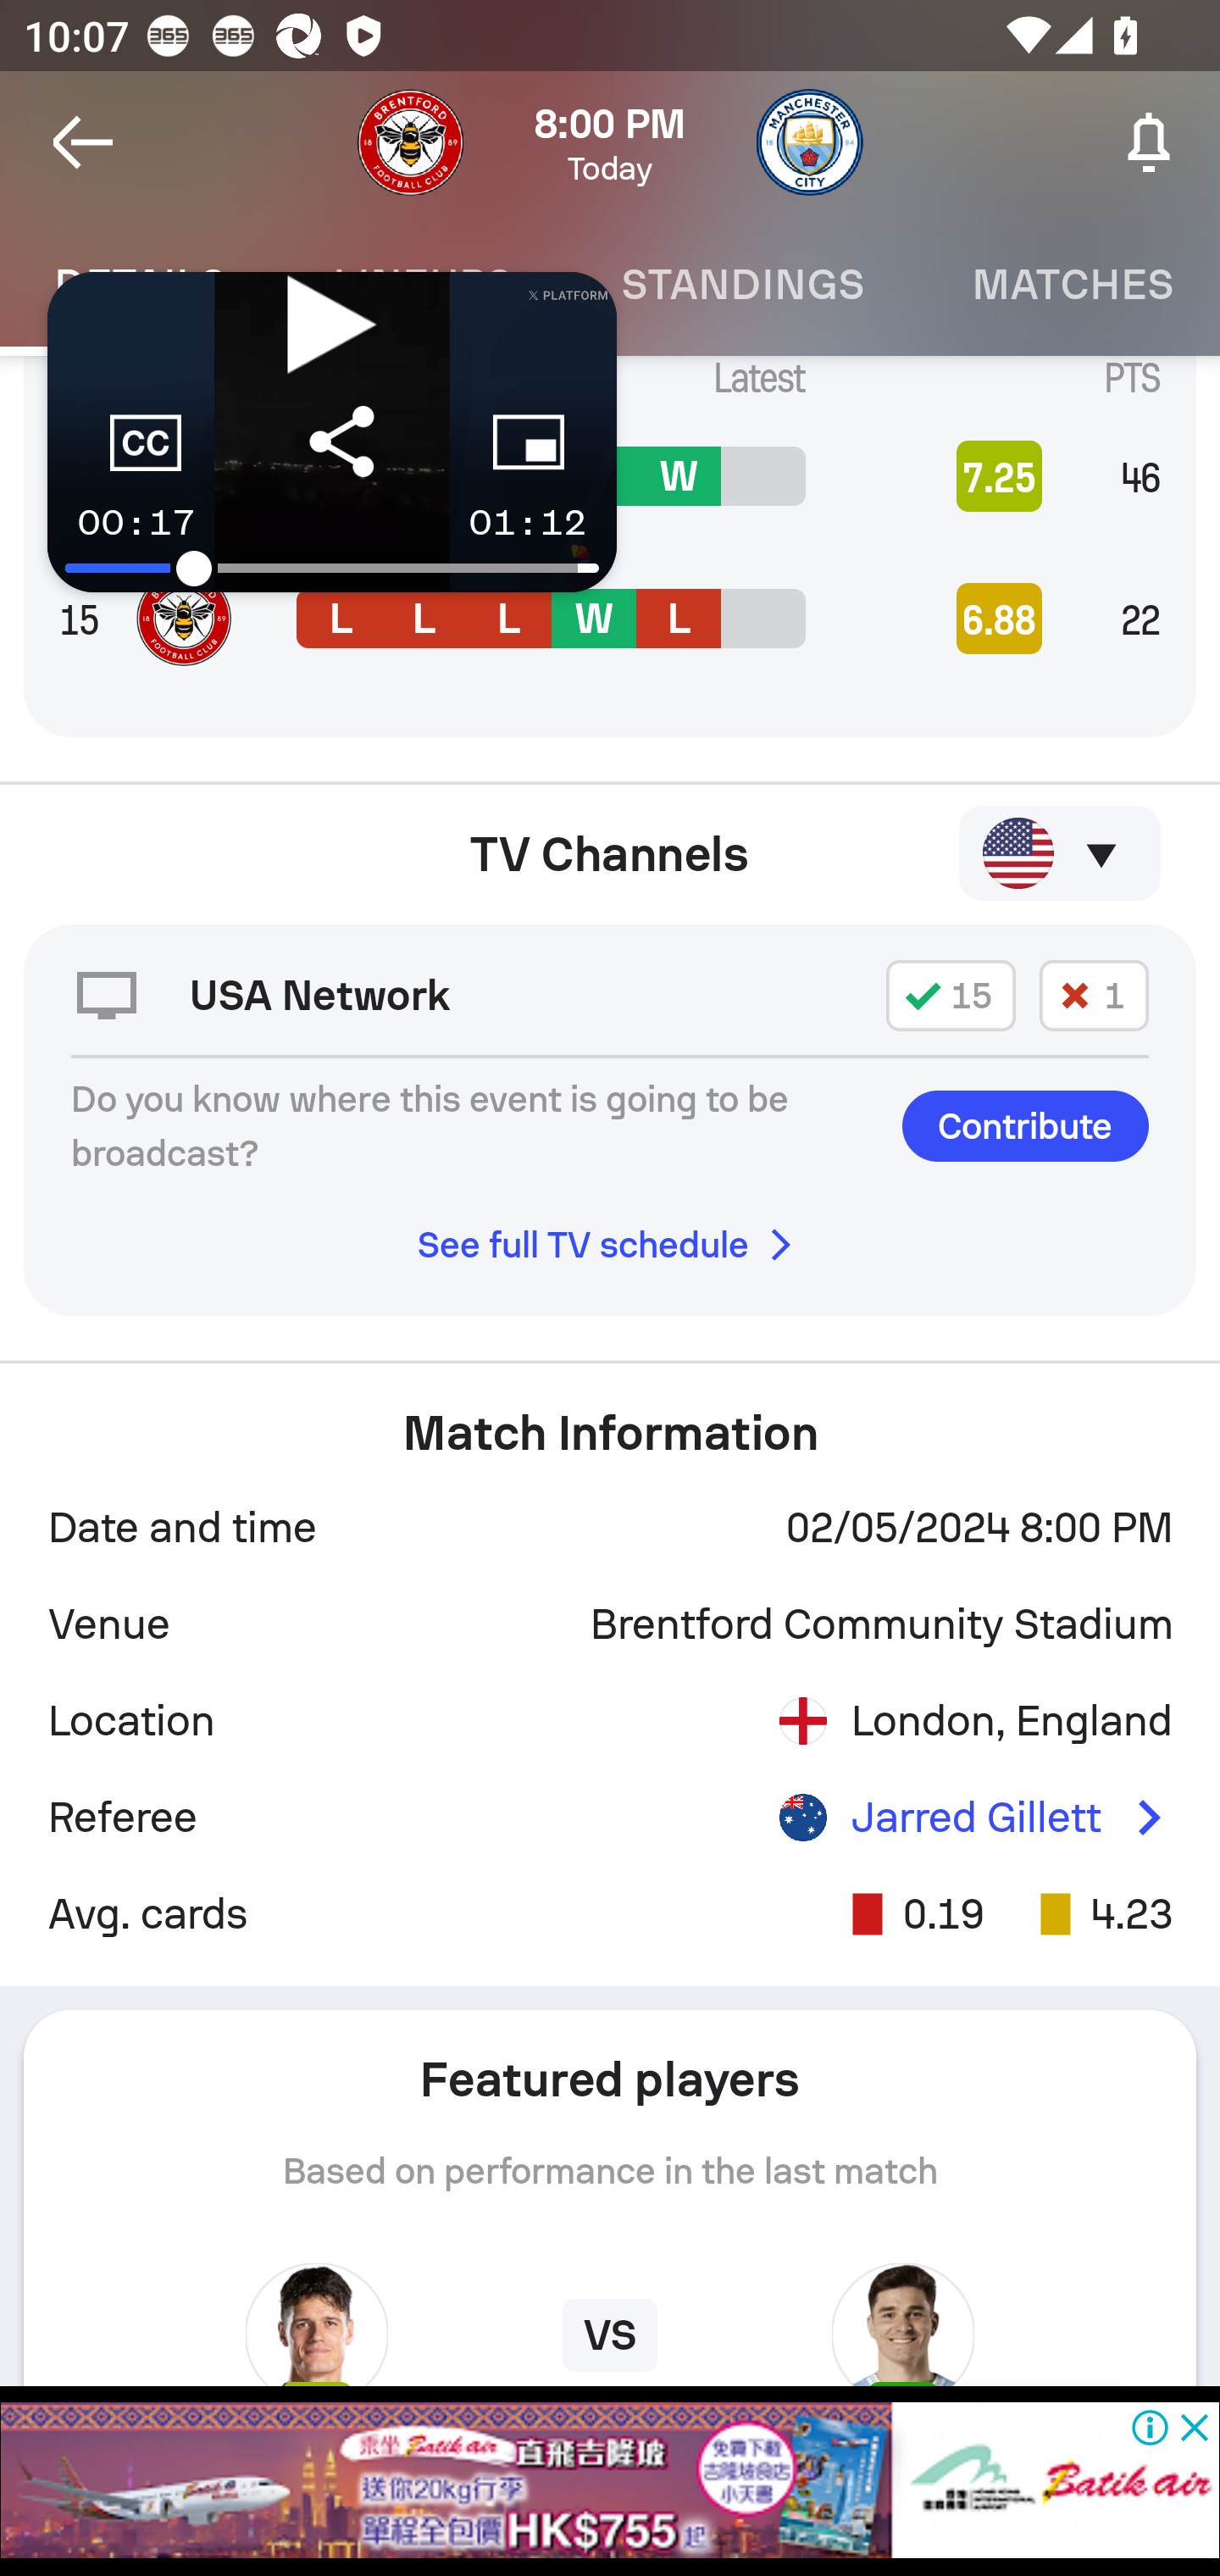 The image size is (1220, 2576). I want to click on Contribute, so click(1025, 1127).